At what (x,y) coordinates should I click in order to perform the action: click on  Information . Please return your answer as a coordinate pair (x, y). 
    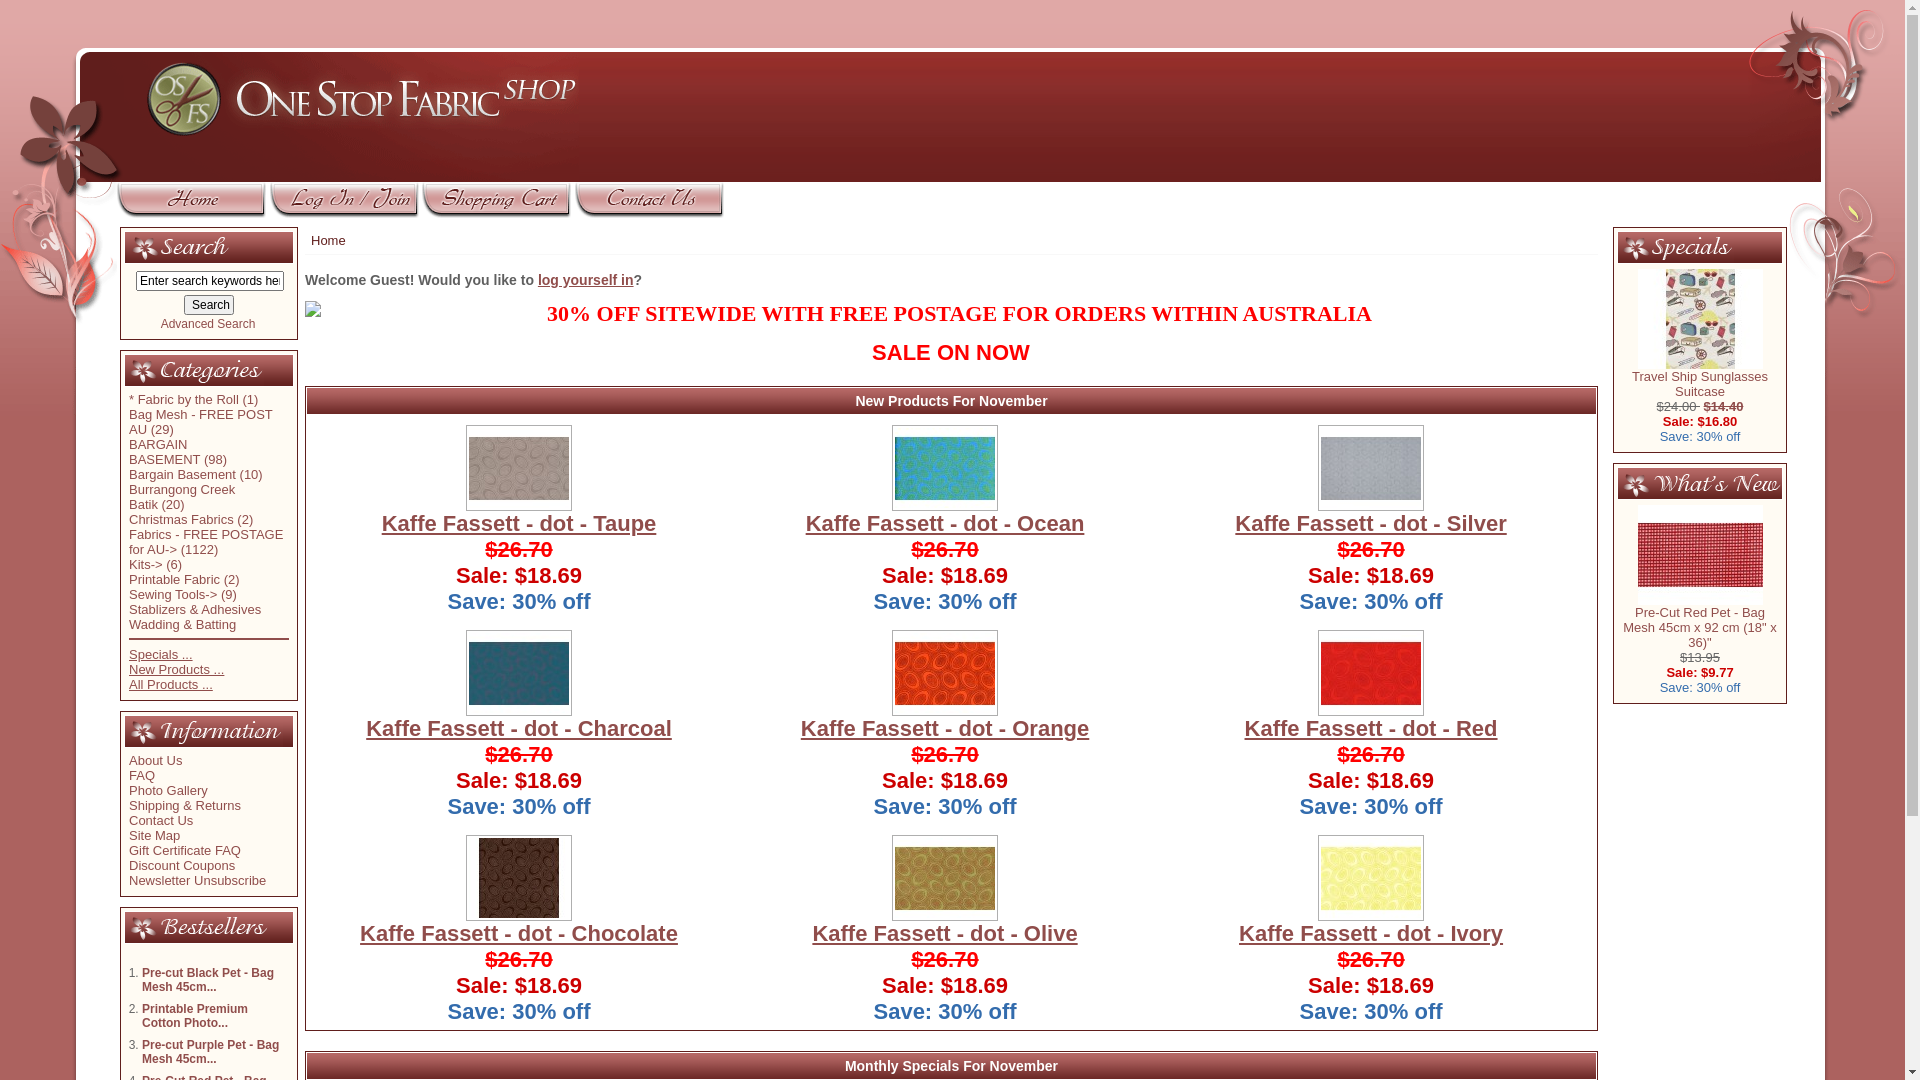
    Looking at the image, I should click on (204, 732).